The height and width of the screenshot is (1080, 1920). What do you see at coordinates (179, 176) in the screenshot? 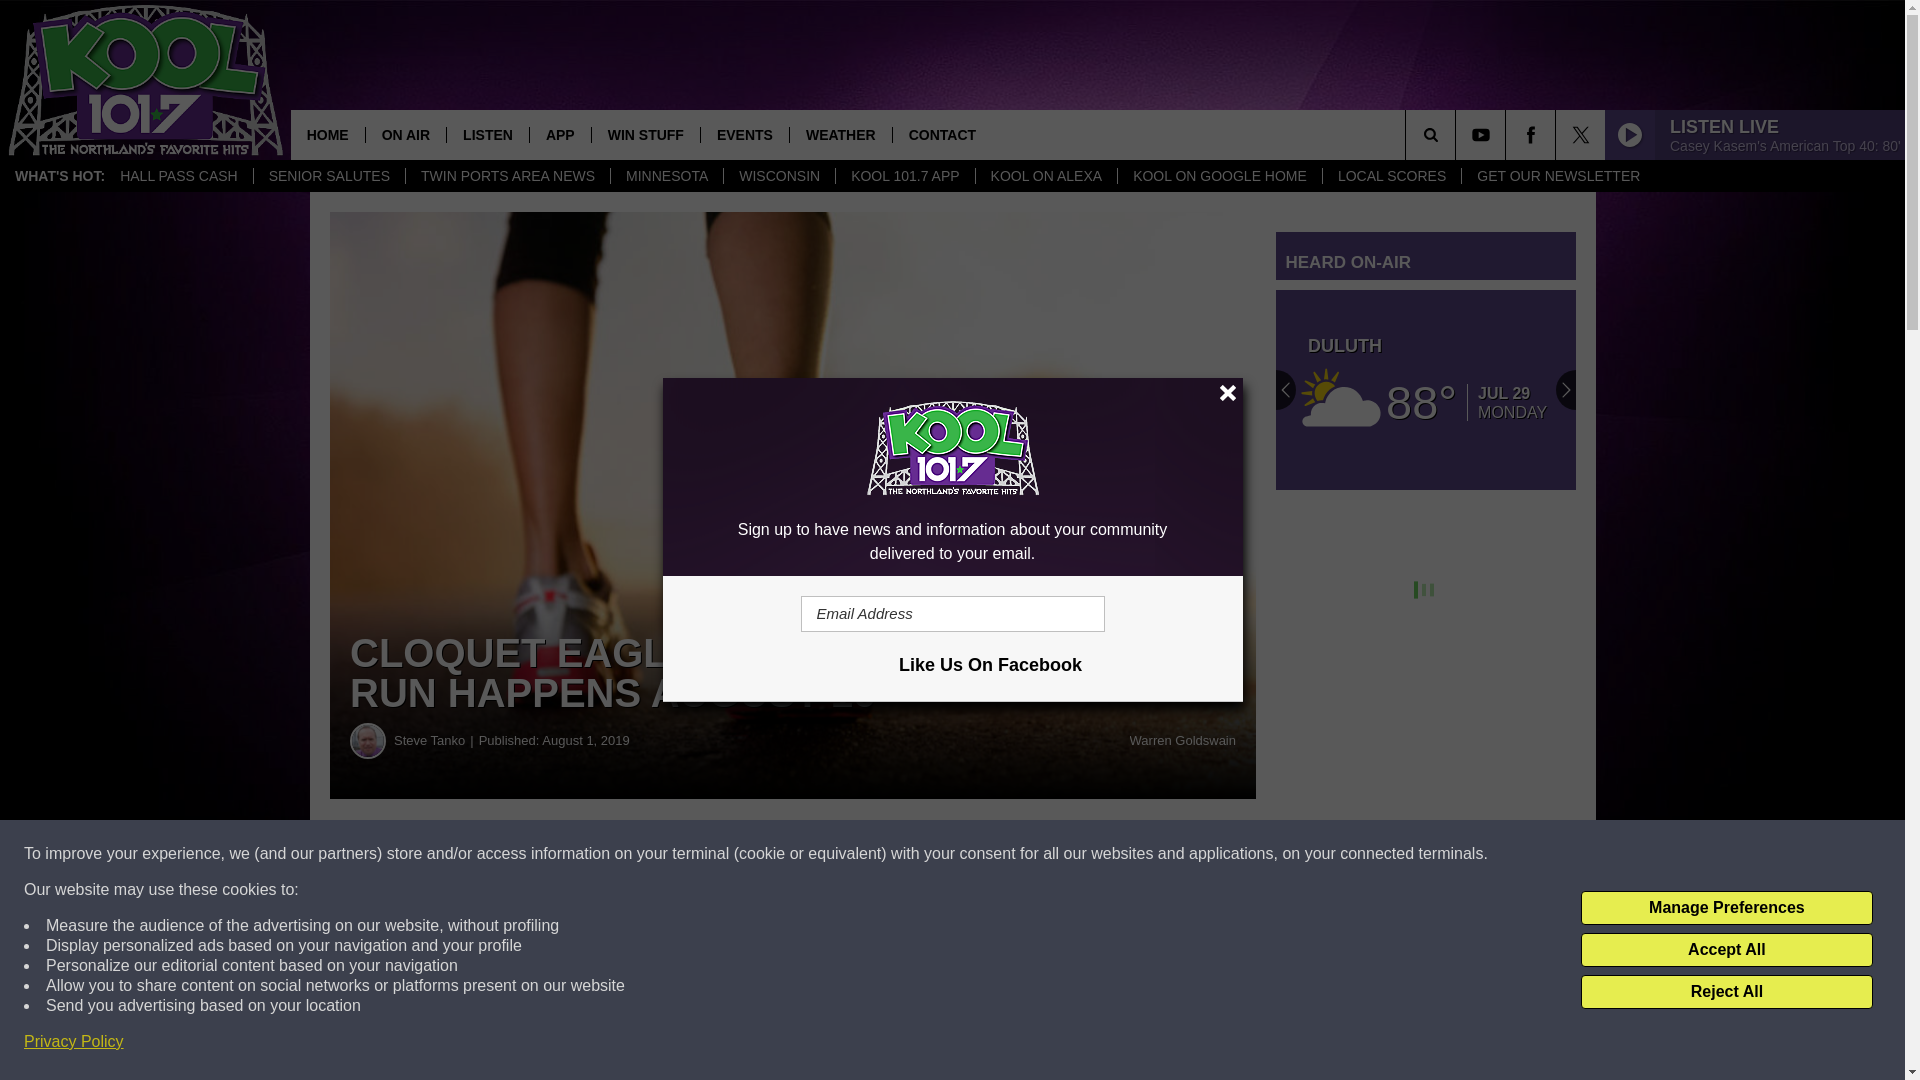
I see `HALL PASS CASH` at bounding box center [179, 176].